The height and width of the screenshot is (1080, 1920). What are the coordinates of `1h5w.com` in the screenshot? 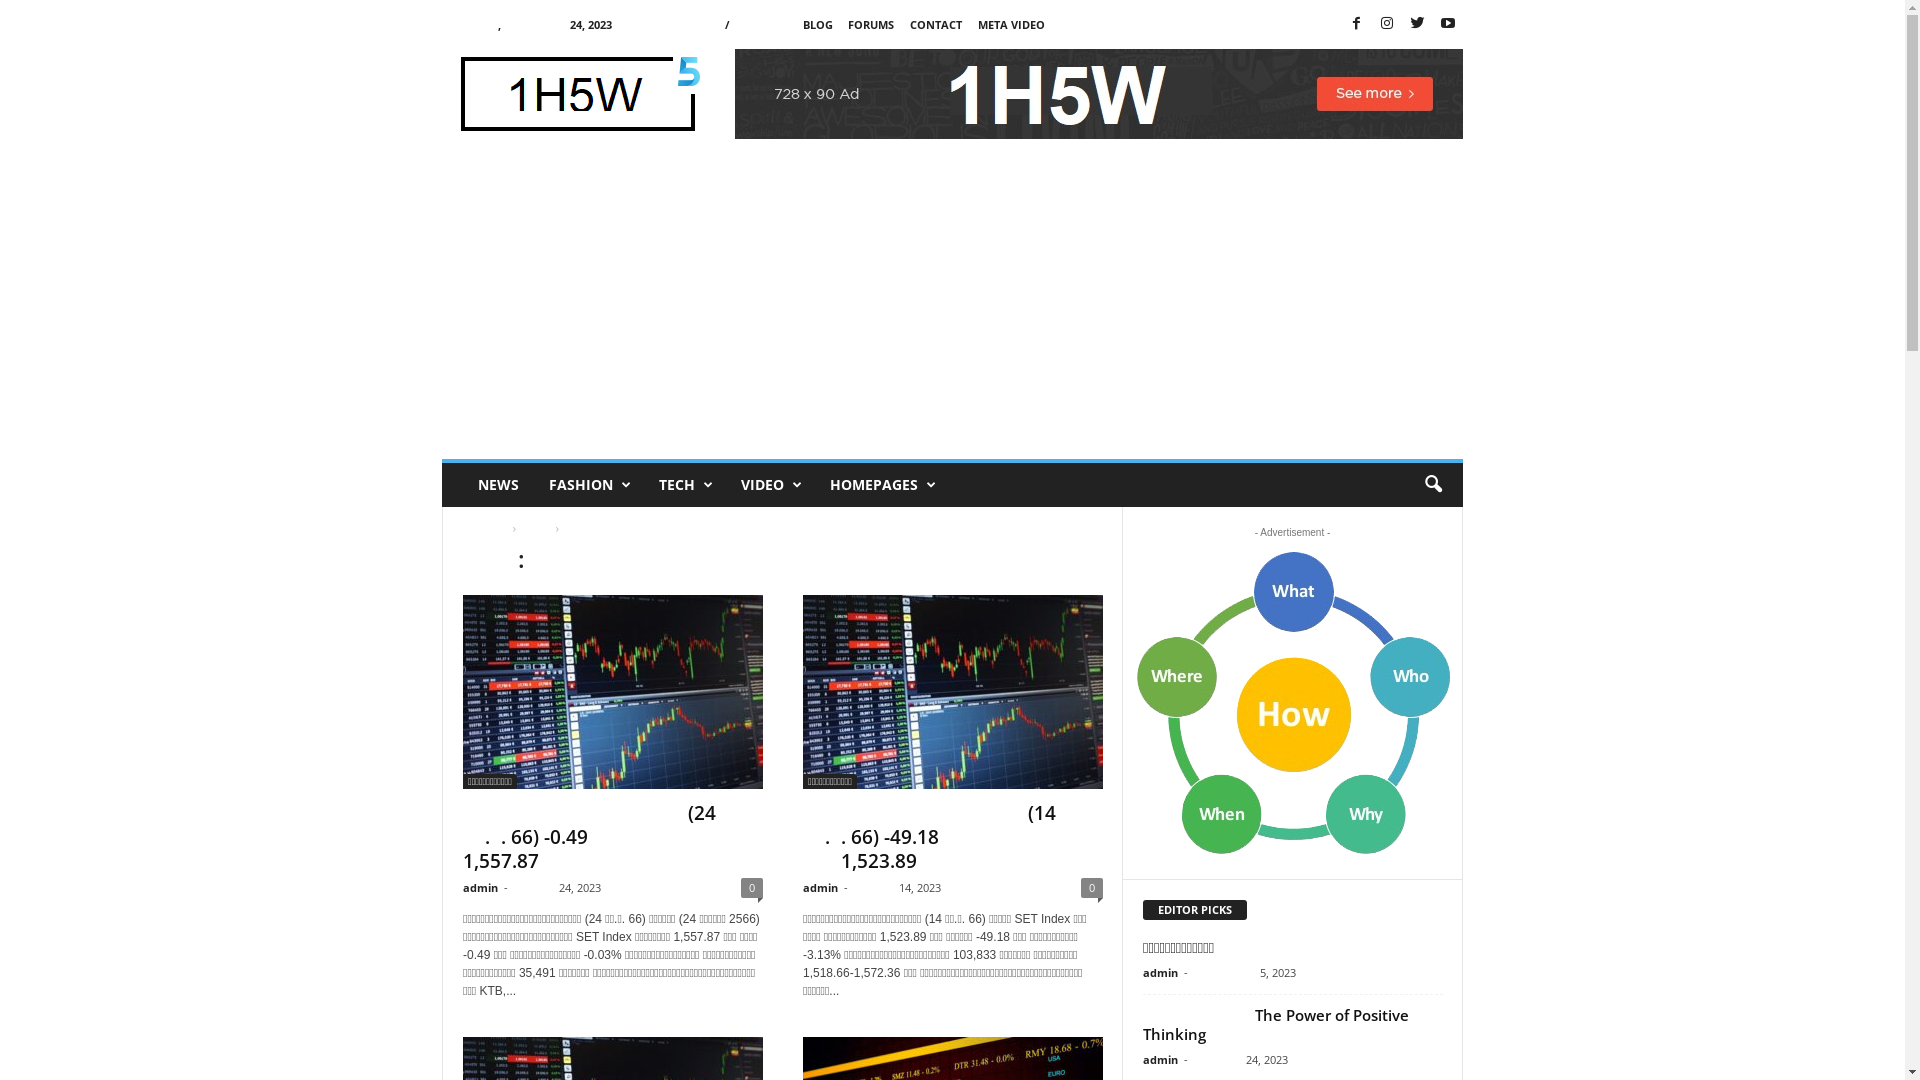 It's located at (578, 94).